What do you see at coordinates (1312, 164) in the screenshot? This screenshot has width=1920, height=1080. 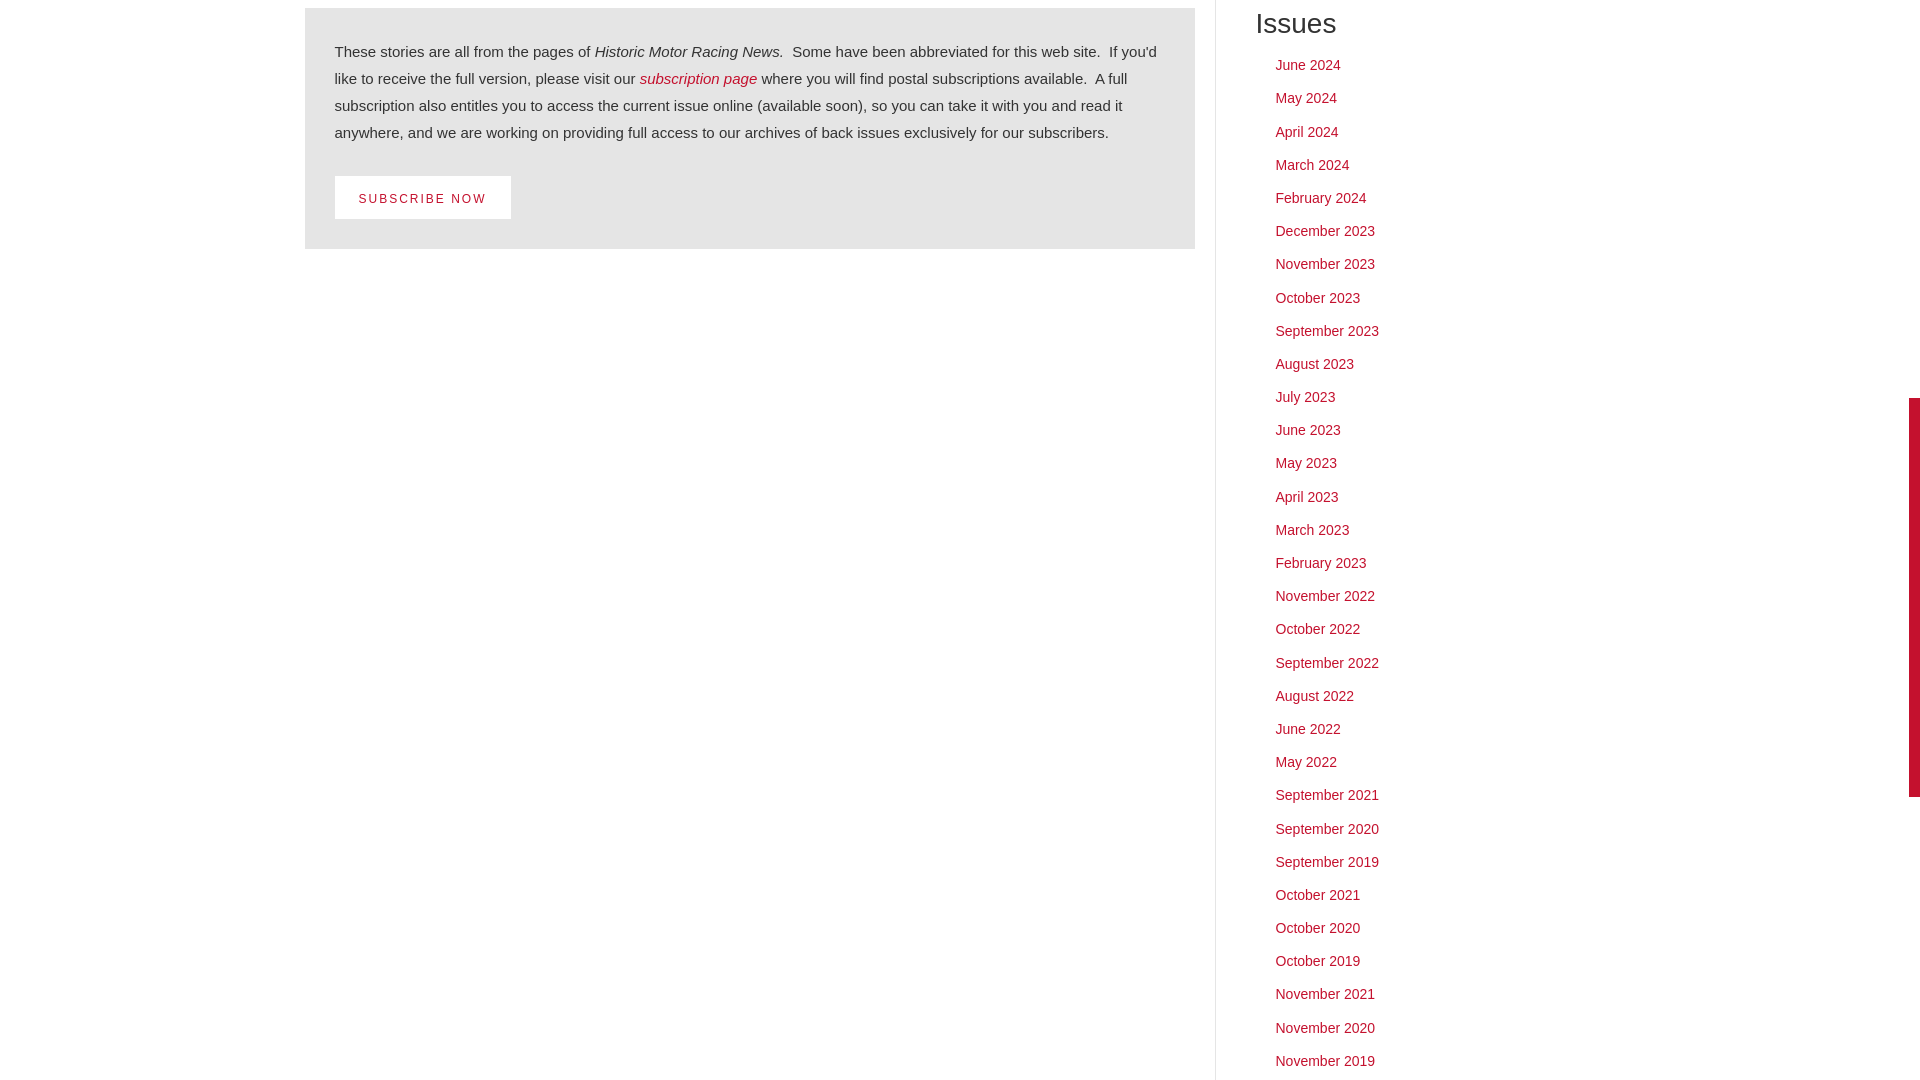 I see `March 2024` at bounding box center [1312, 164].